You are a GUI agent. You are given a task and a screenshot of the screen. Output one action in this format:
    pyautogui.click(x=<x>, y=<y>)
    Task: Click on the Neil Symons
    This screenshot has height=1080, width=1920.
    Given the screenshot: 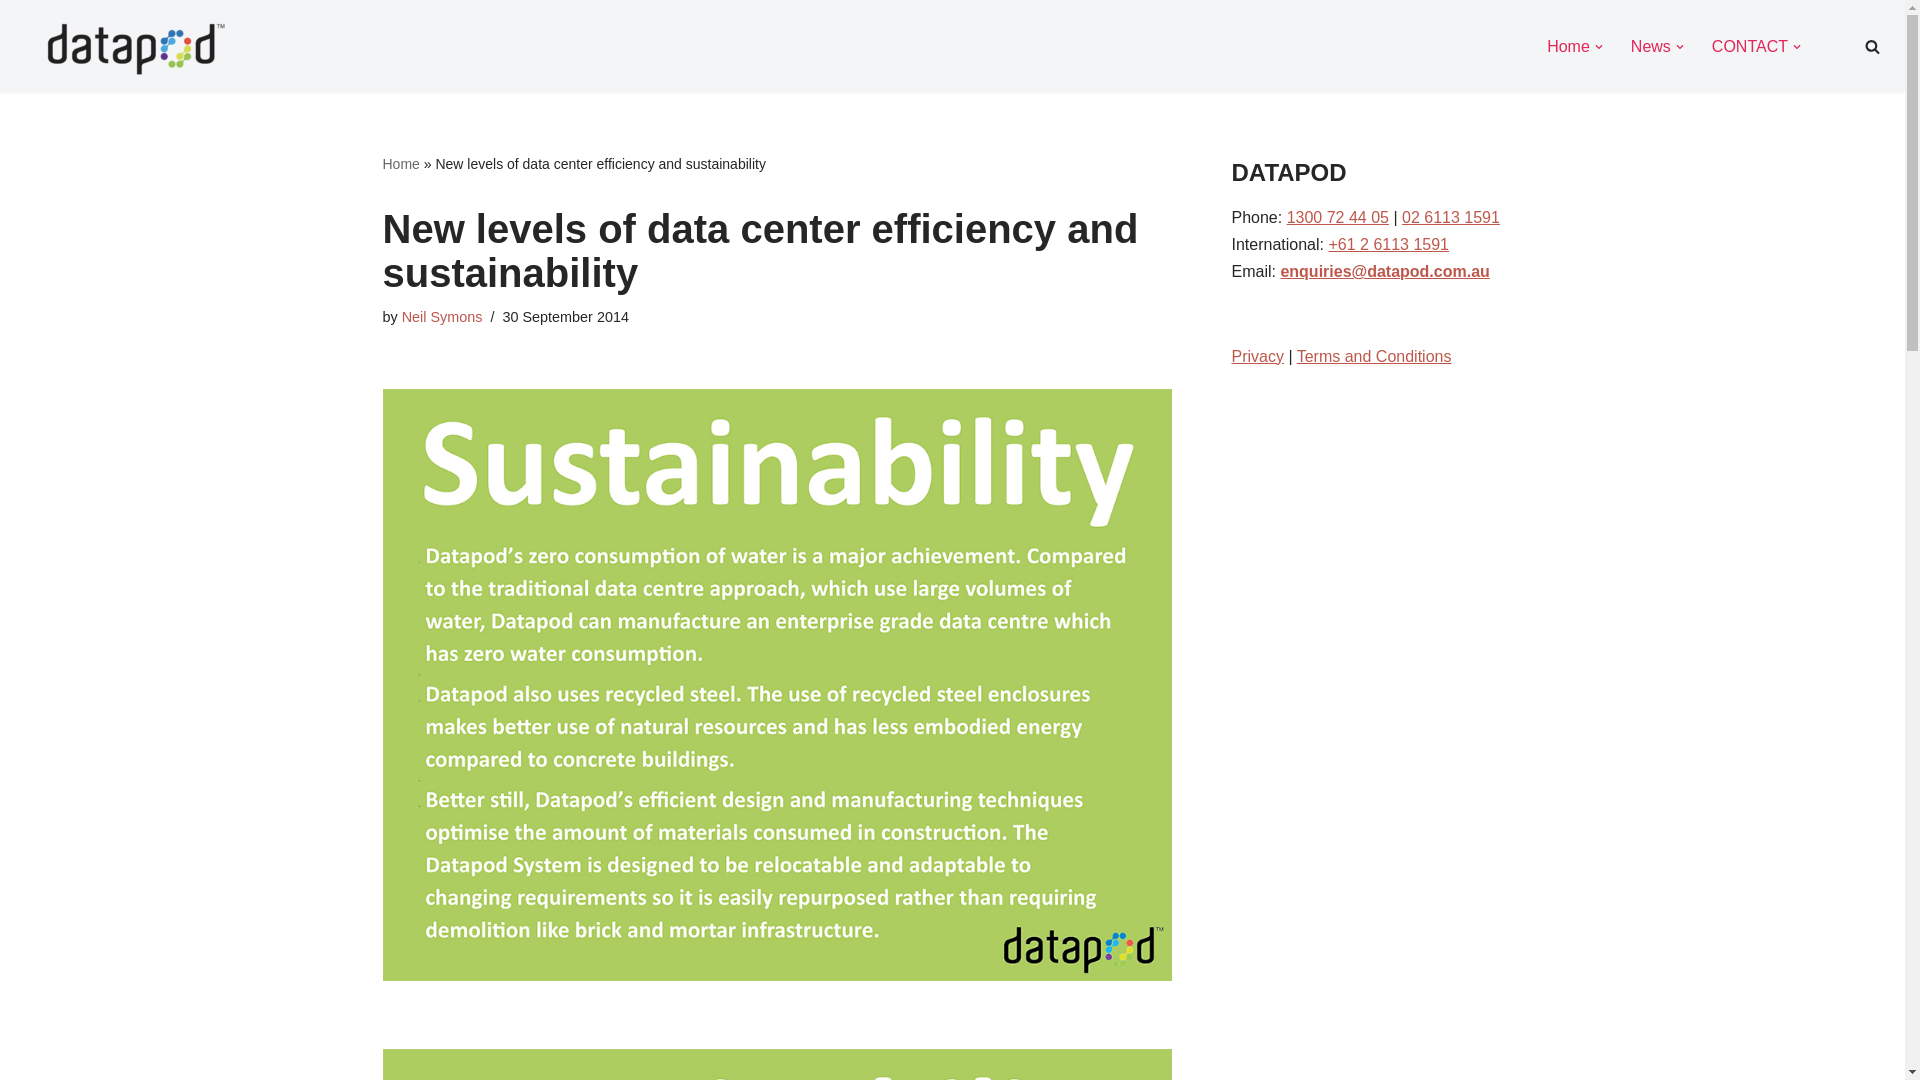 What is the action you would take?
    pyautogui.click(x=442, y=317)
    